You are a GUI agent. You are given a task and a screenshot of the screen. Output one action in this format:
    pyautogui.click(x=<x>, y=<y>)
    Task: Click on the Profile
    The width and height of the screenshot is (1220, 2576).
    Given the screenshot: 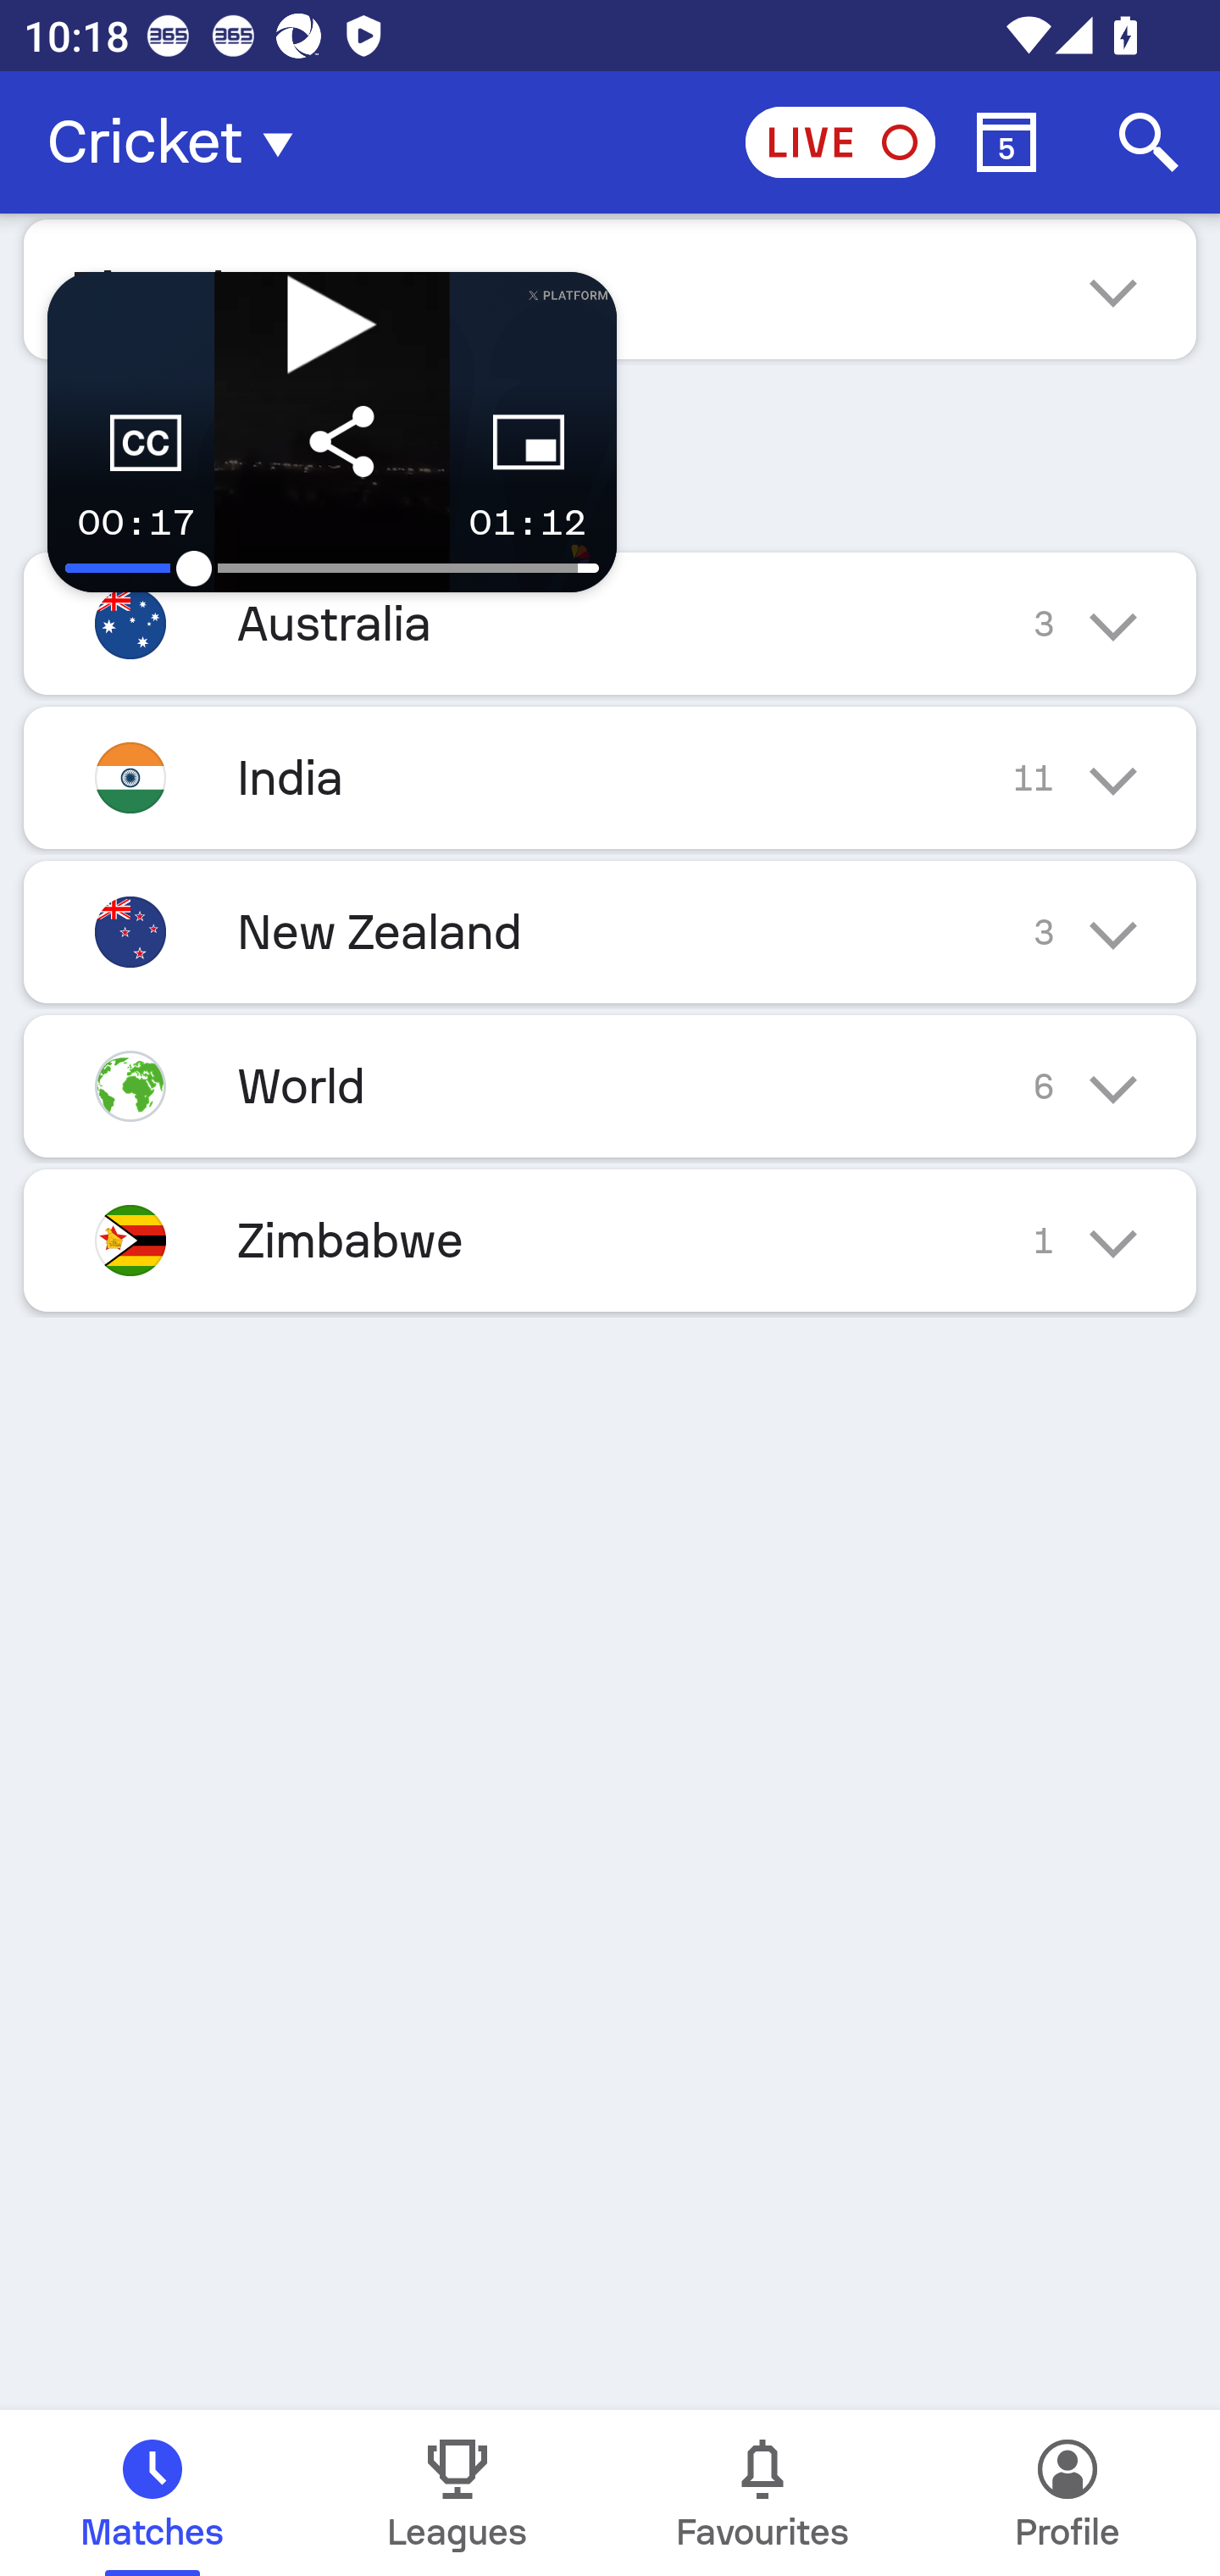 What is the action you would take?
    pyautogui.click(x=1067, y=2493)
    